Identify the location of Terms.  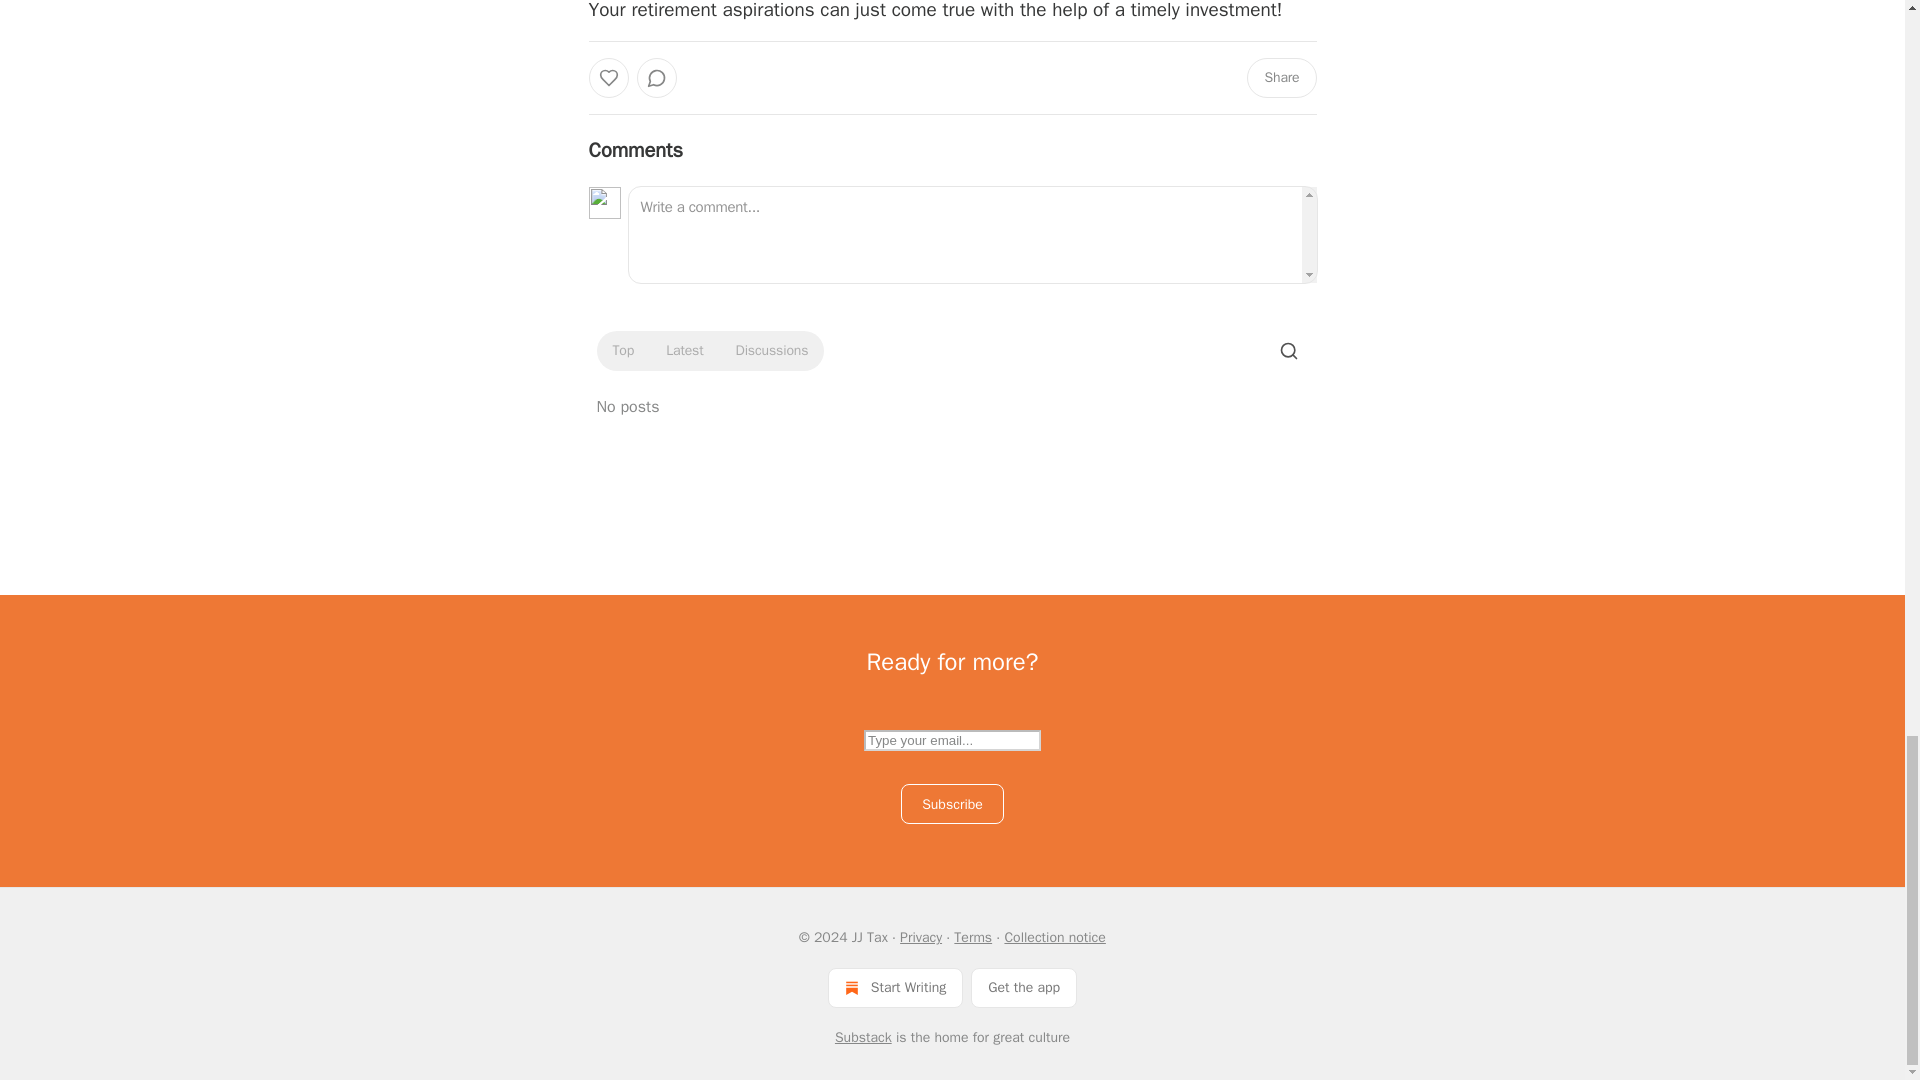
(973, 937).